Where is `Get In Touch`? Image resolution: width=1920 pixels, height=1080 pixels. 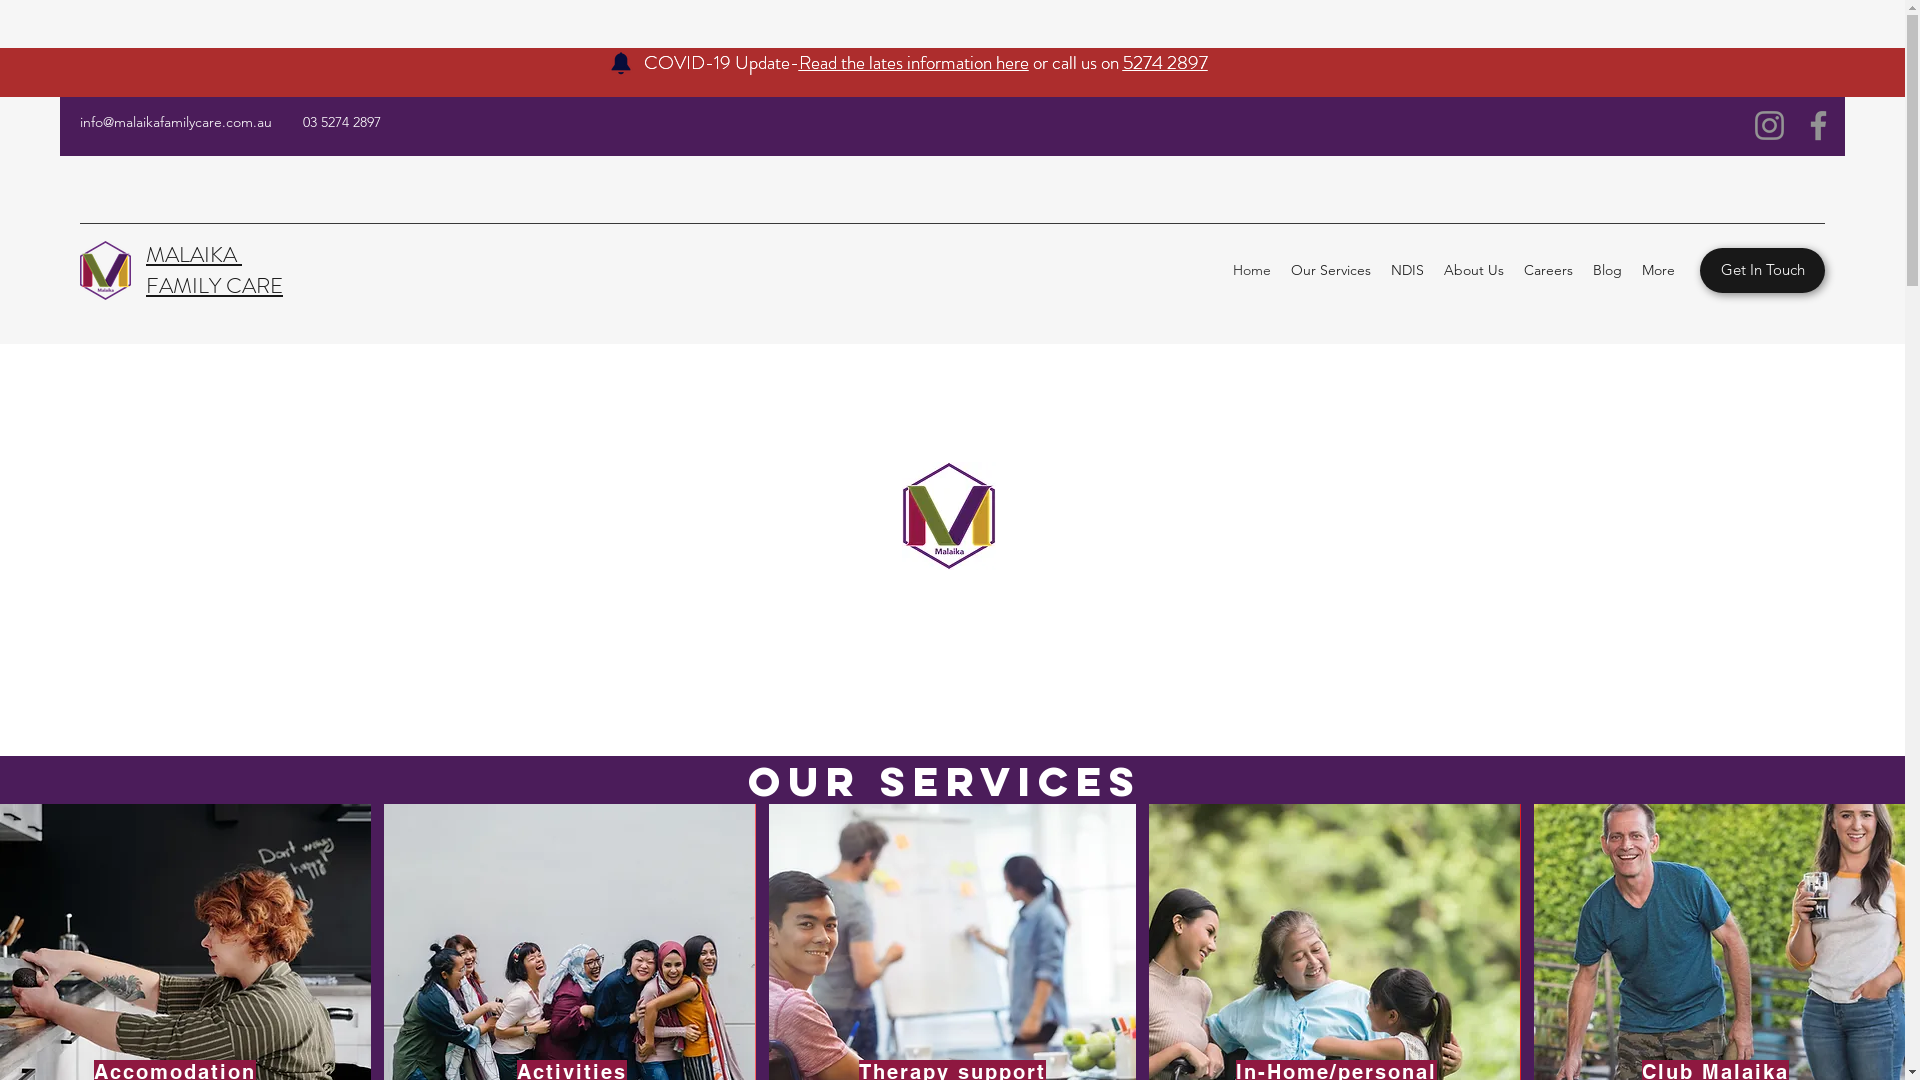
Get In Touch is located at coordinates (1762, 270).